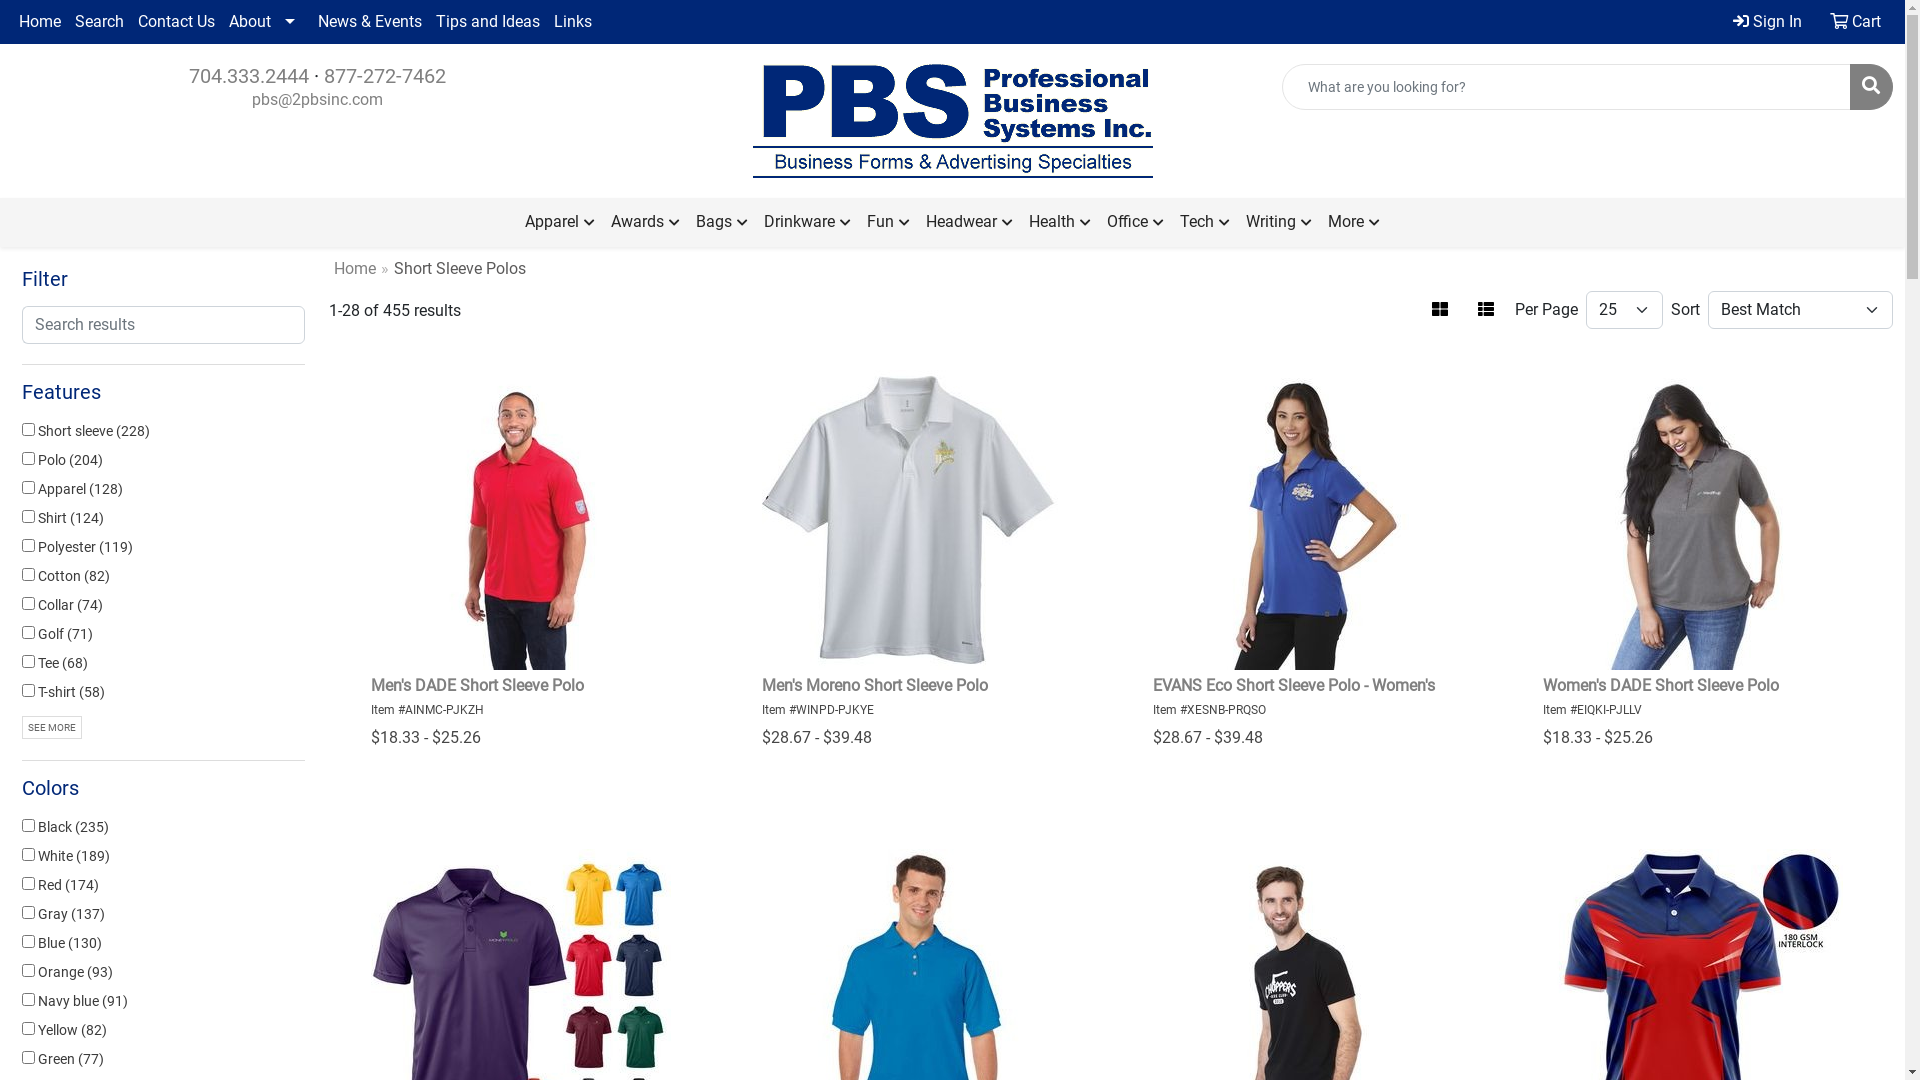  I want to click on Home, so click(40, 22).